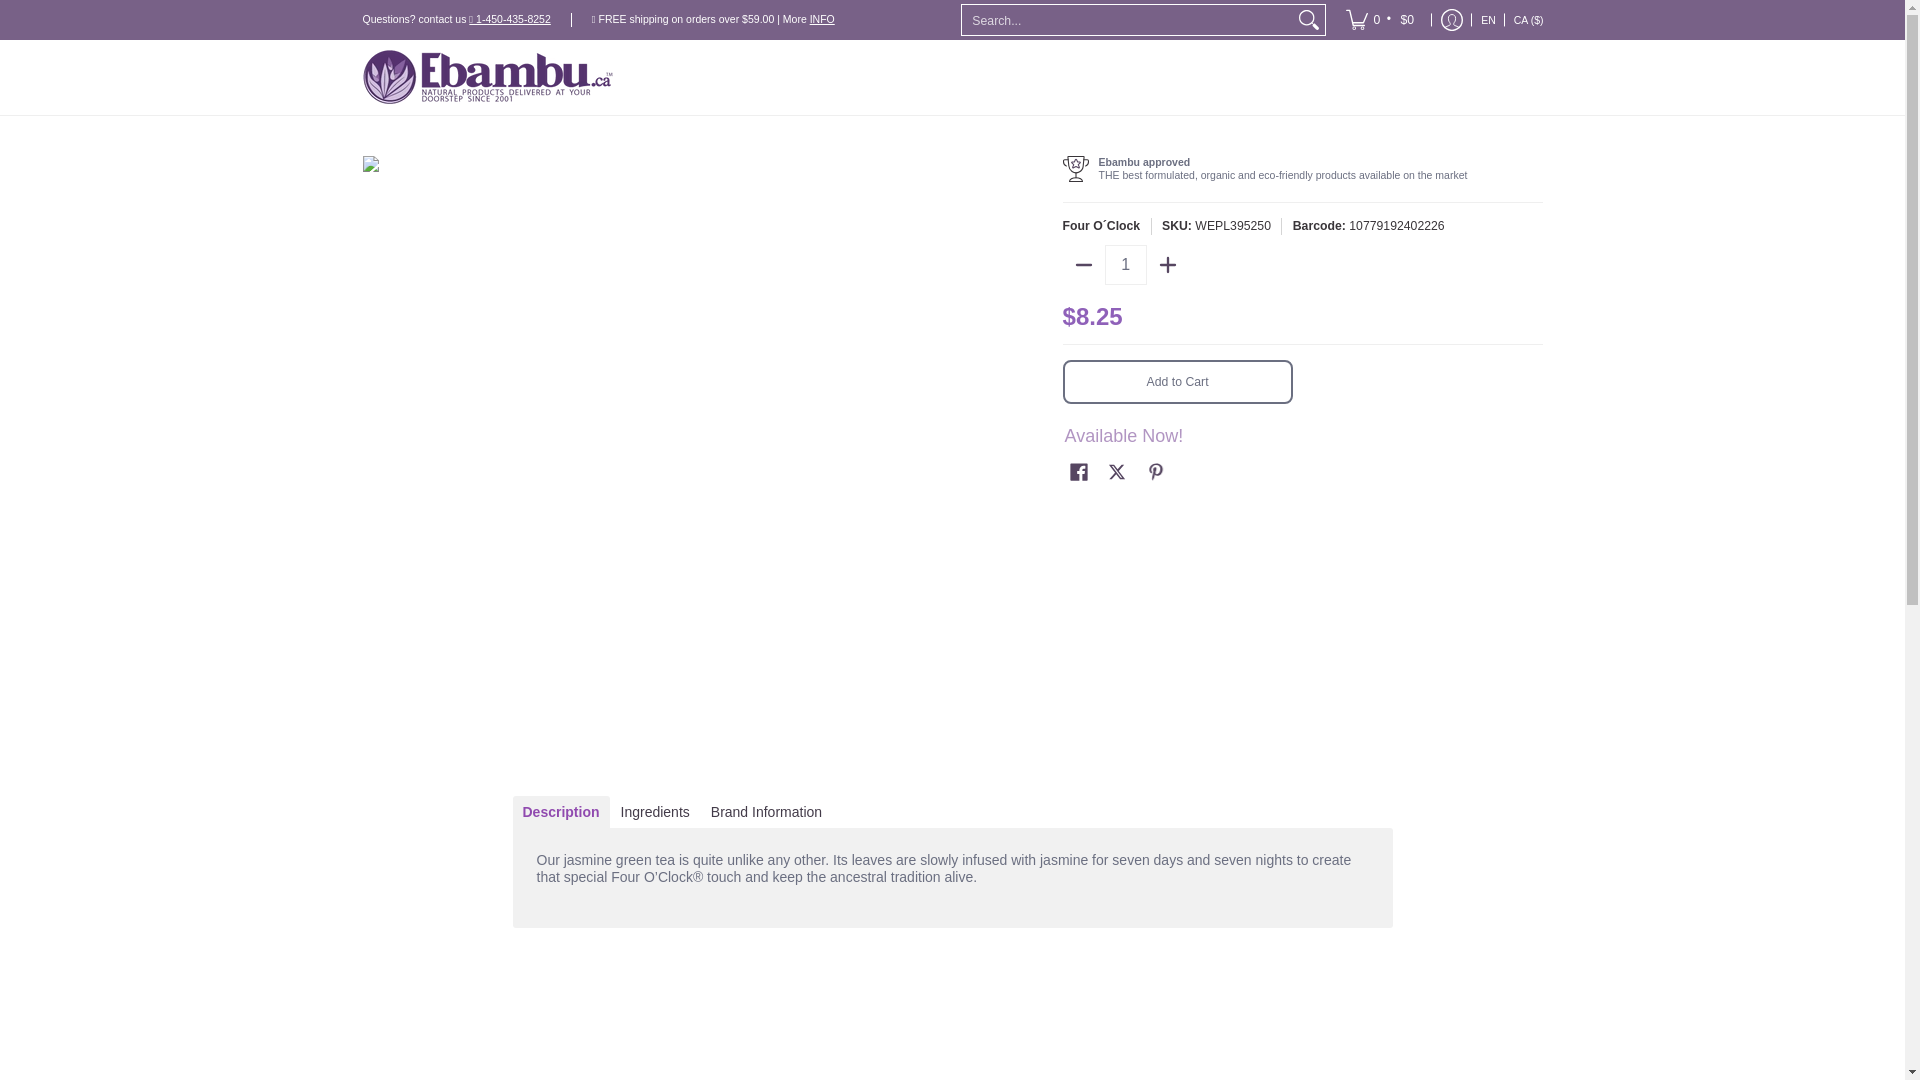  I want to click on Log in, so click(1452, 20).